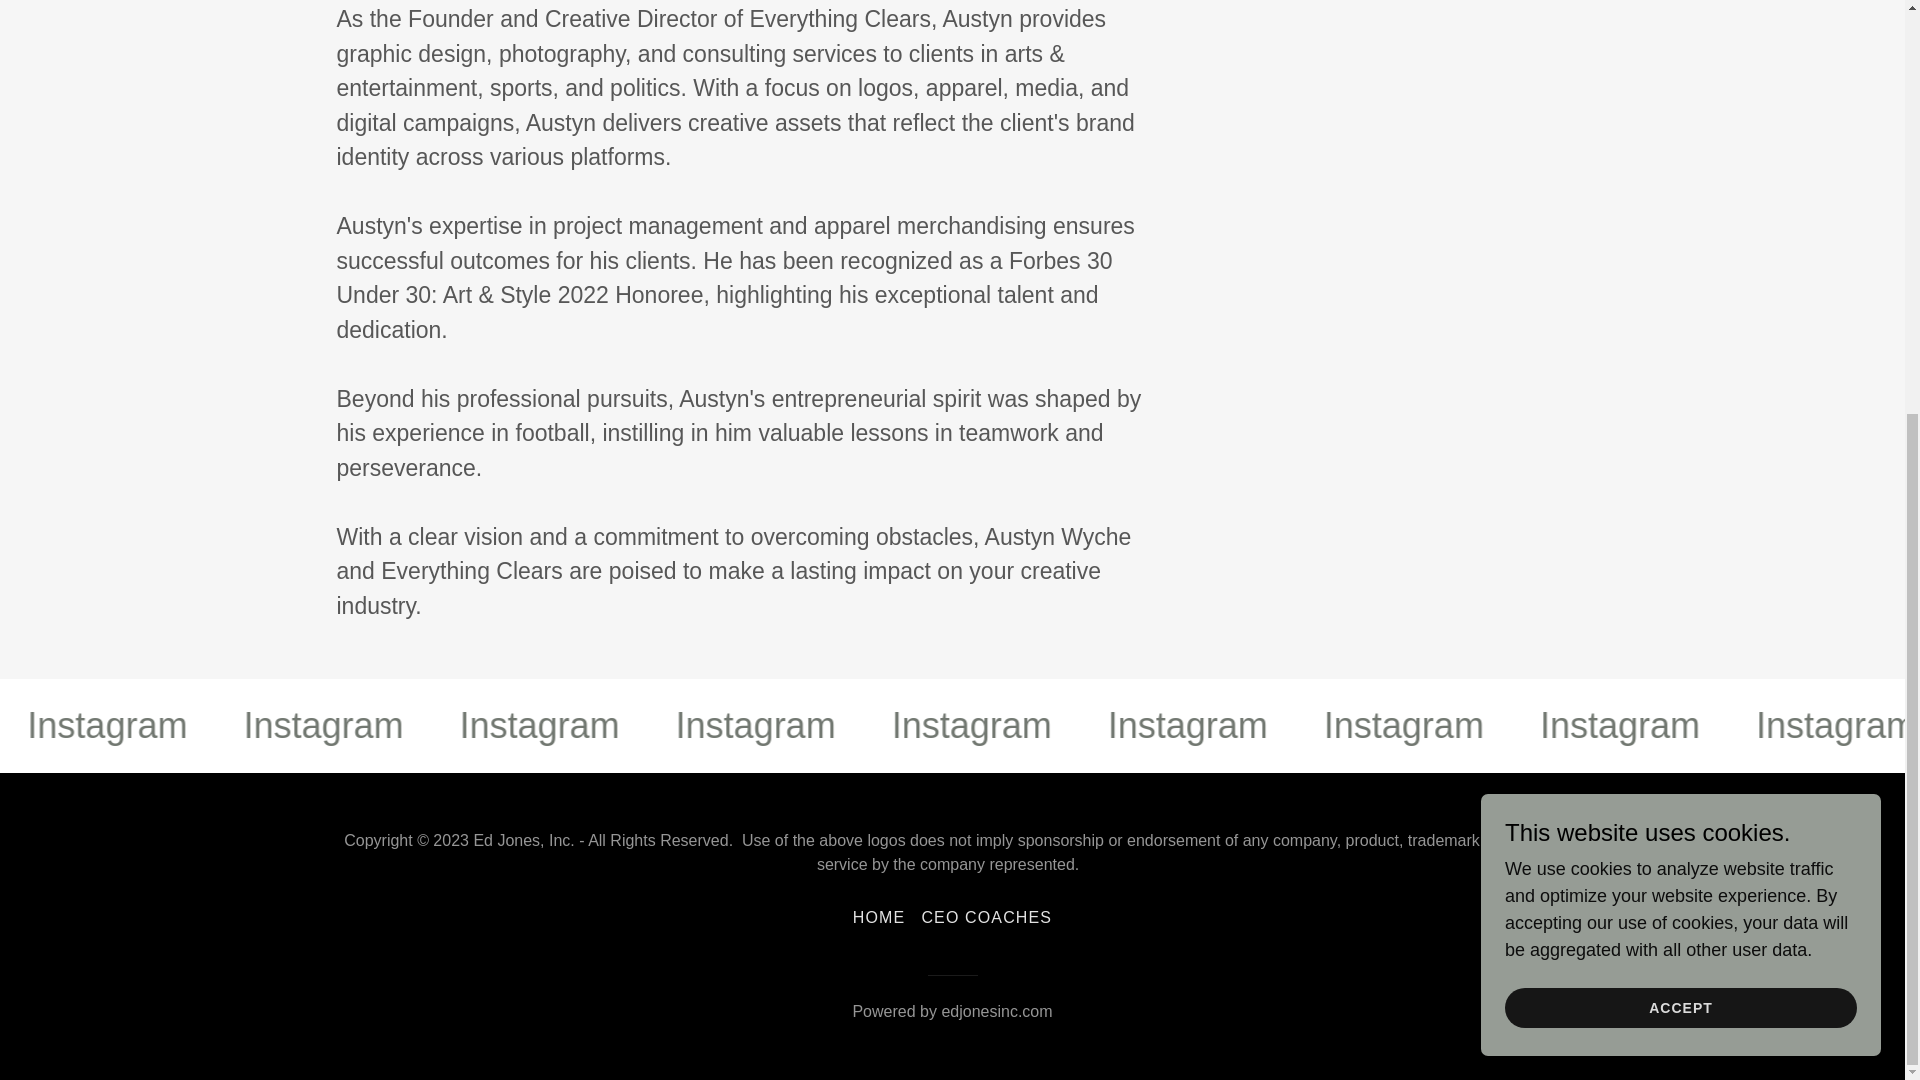 Image resolution: width=1920 pixels, height=1080 pixels. What do you see at coordinates (878, 918) in the screenshot?
I see `HOME` at bounding box center [878, 918].